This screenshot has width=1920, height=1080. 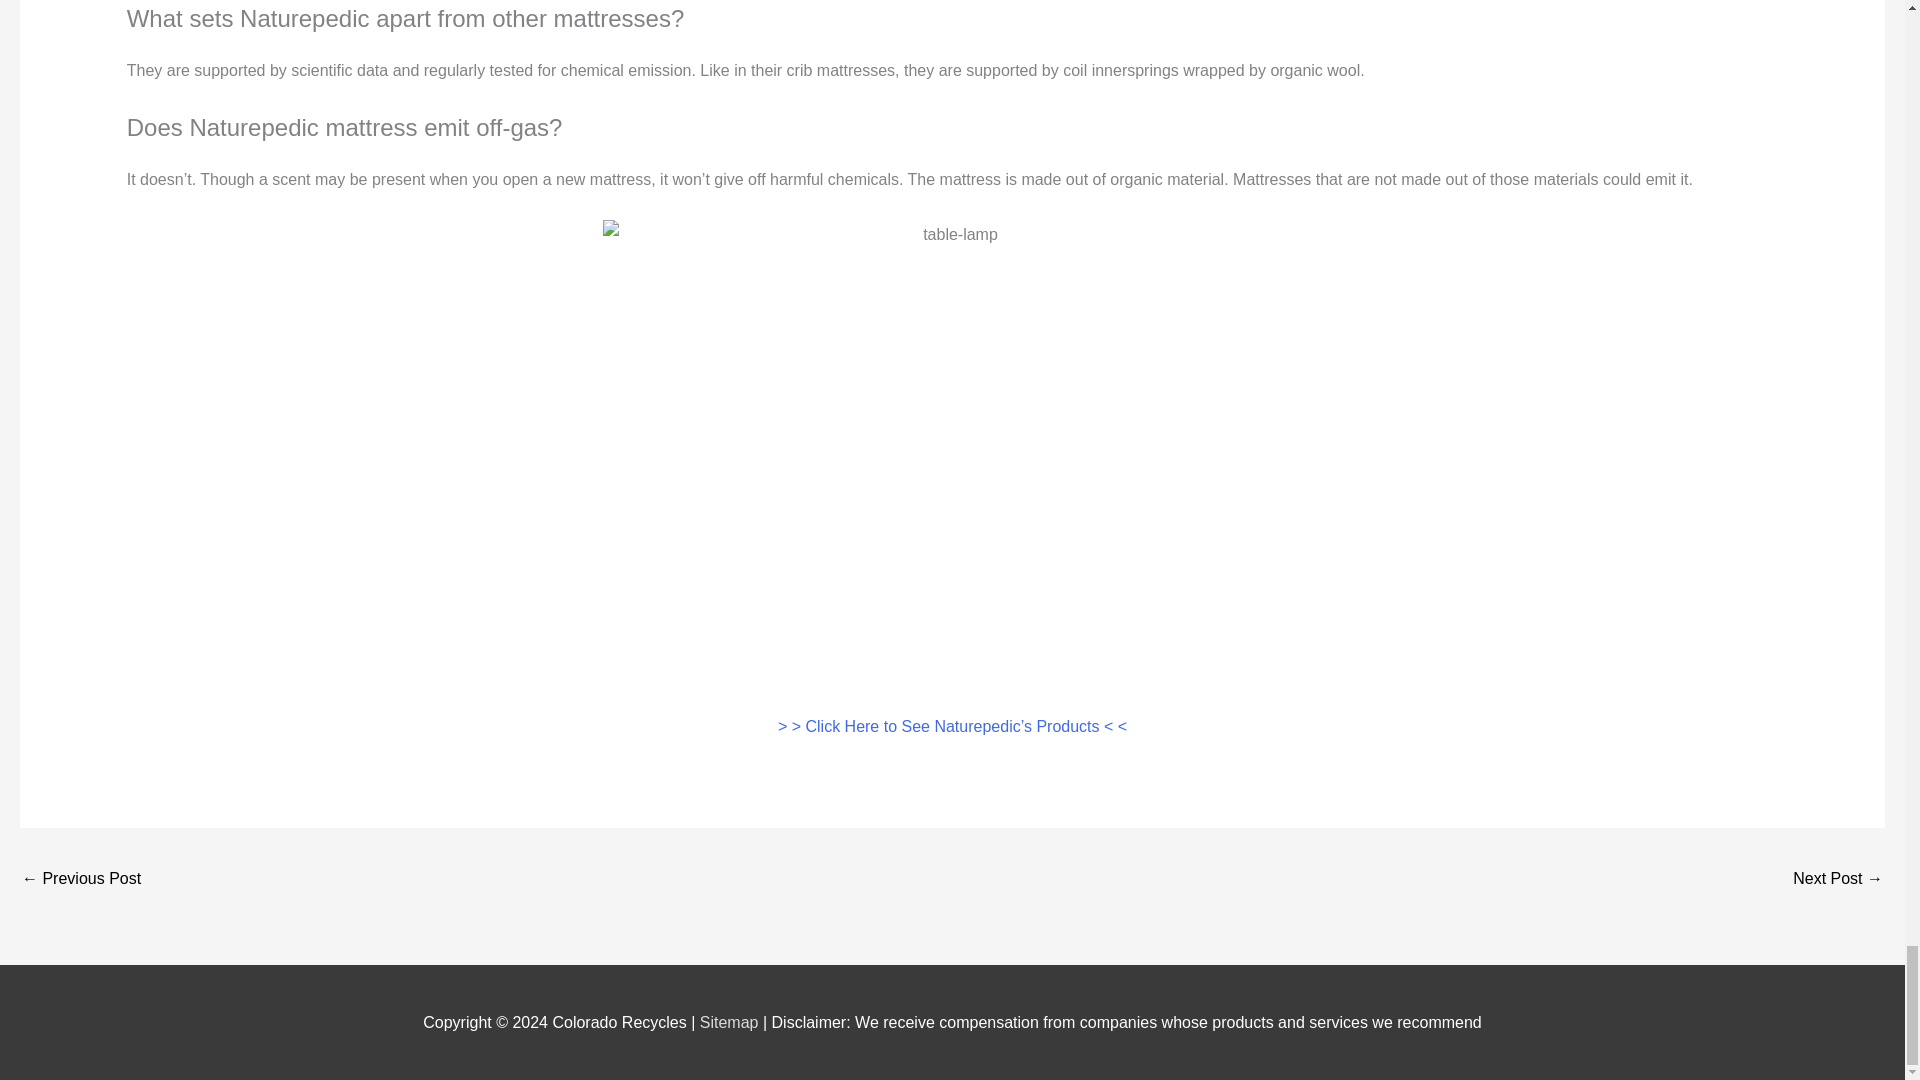 What do you see at coordinates (80, 880) in the screenshot?
I see `Organic Cotton Canvas Mattress Pad Tick` at bounding box center [80, 880].